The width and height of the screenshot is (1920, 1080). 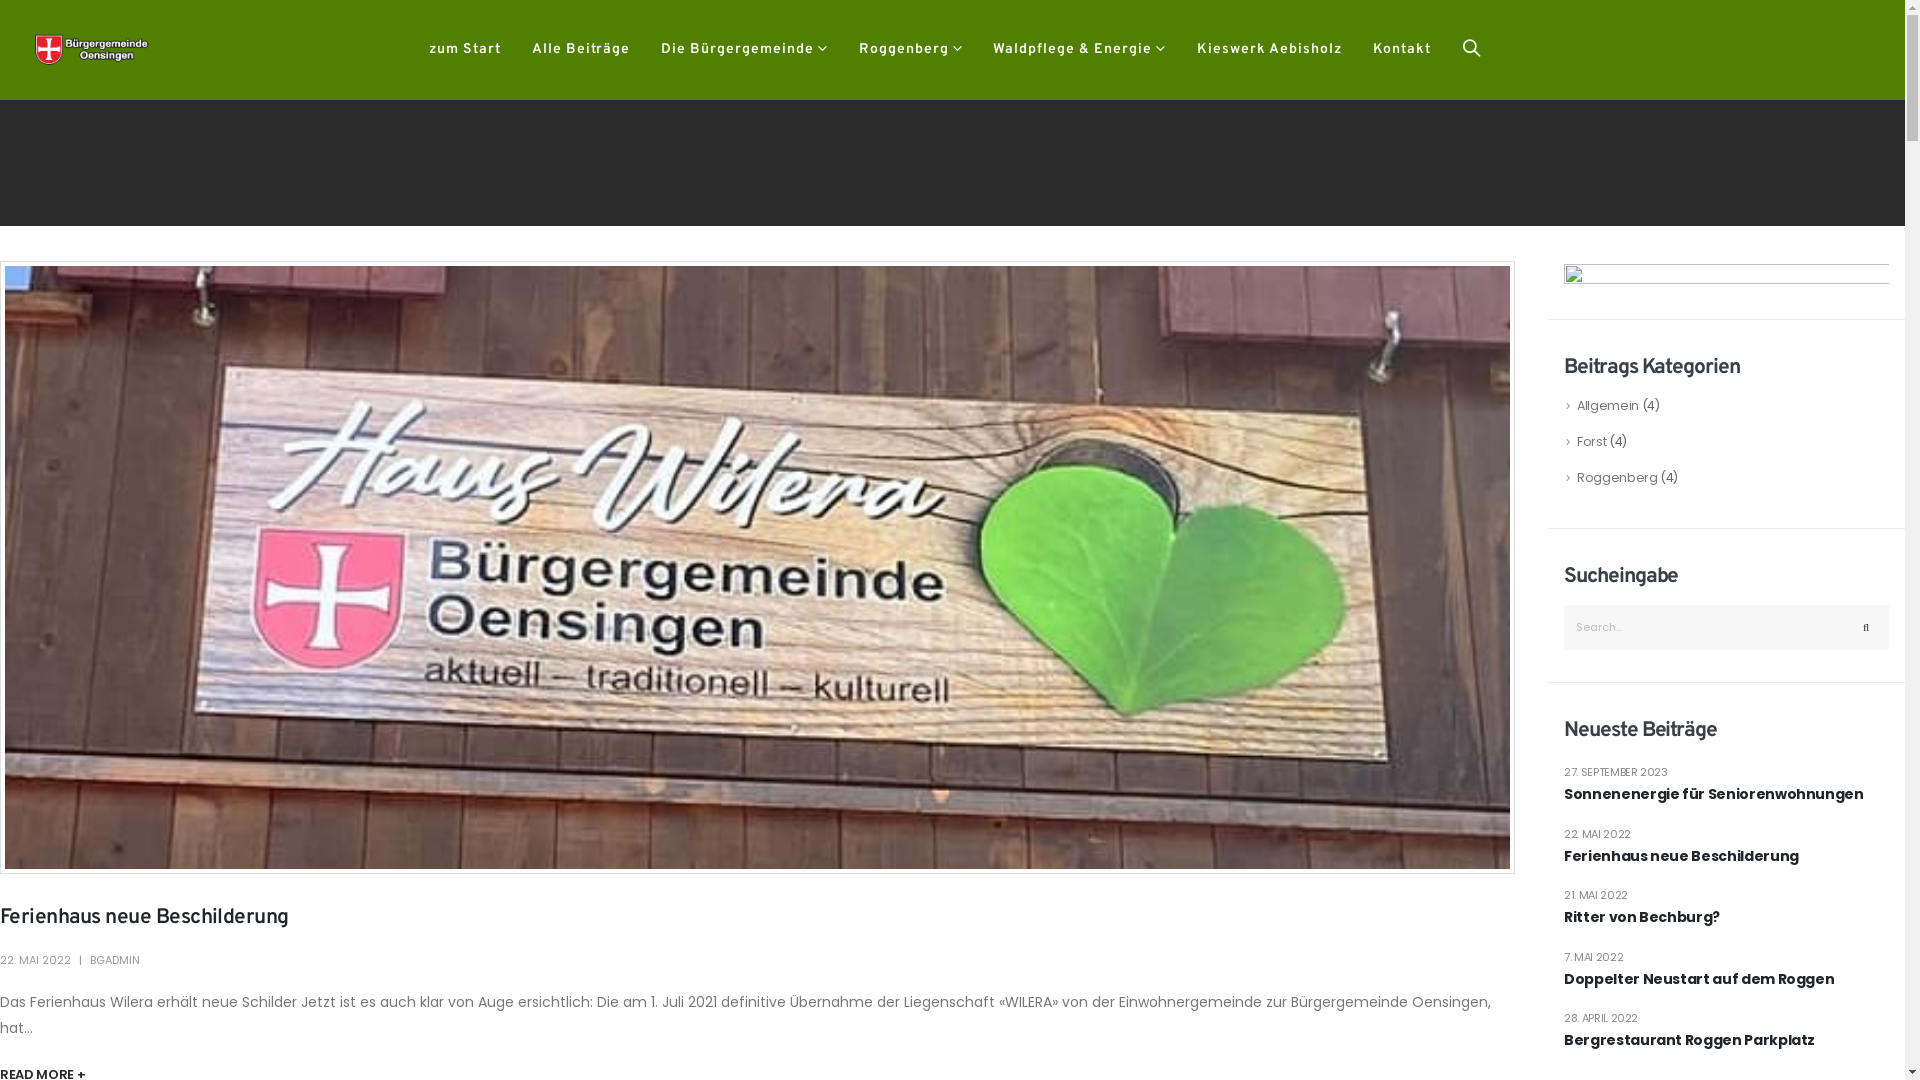 I want to click on Roggenberg, so click(x=910, y=50).